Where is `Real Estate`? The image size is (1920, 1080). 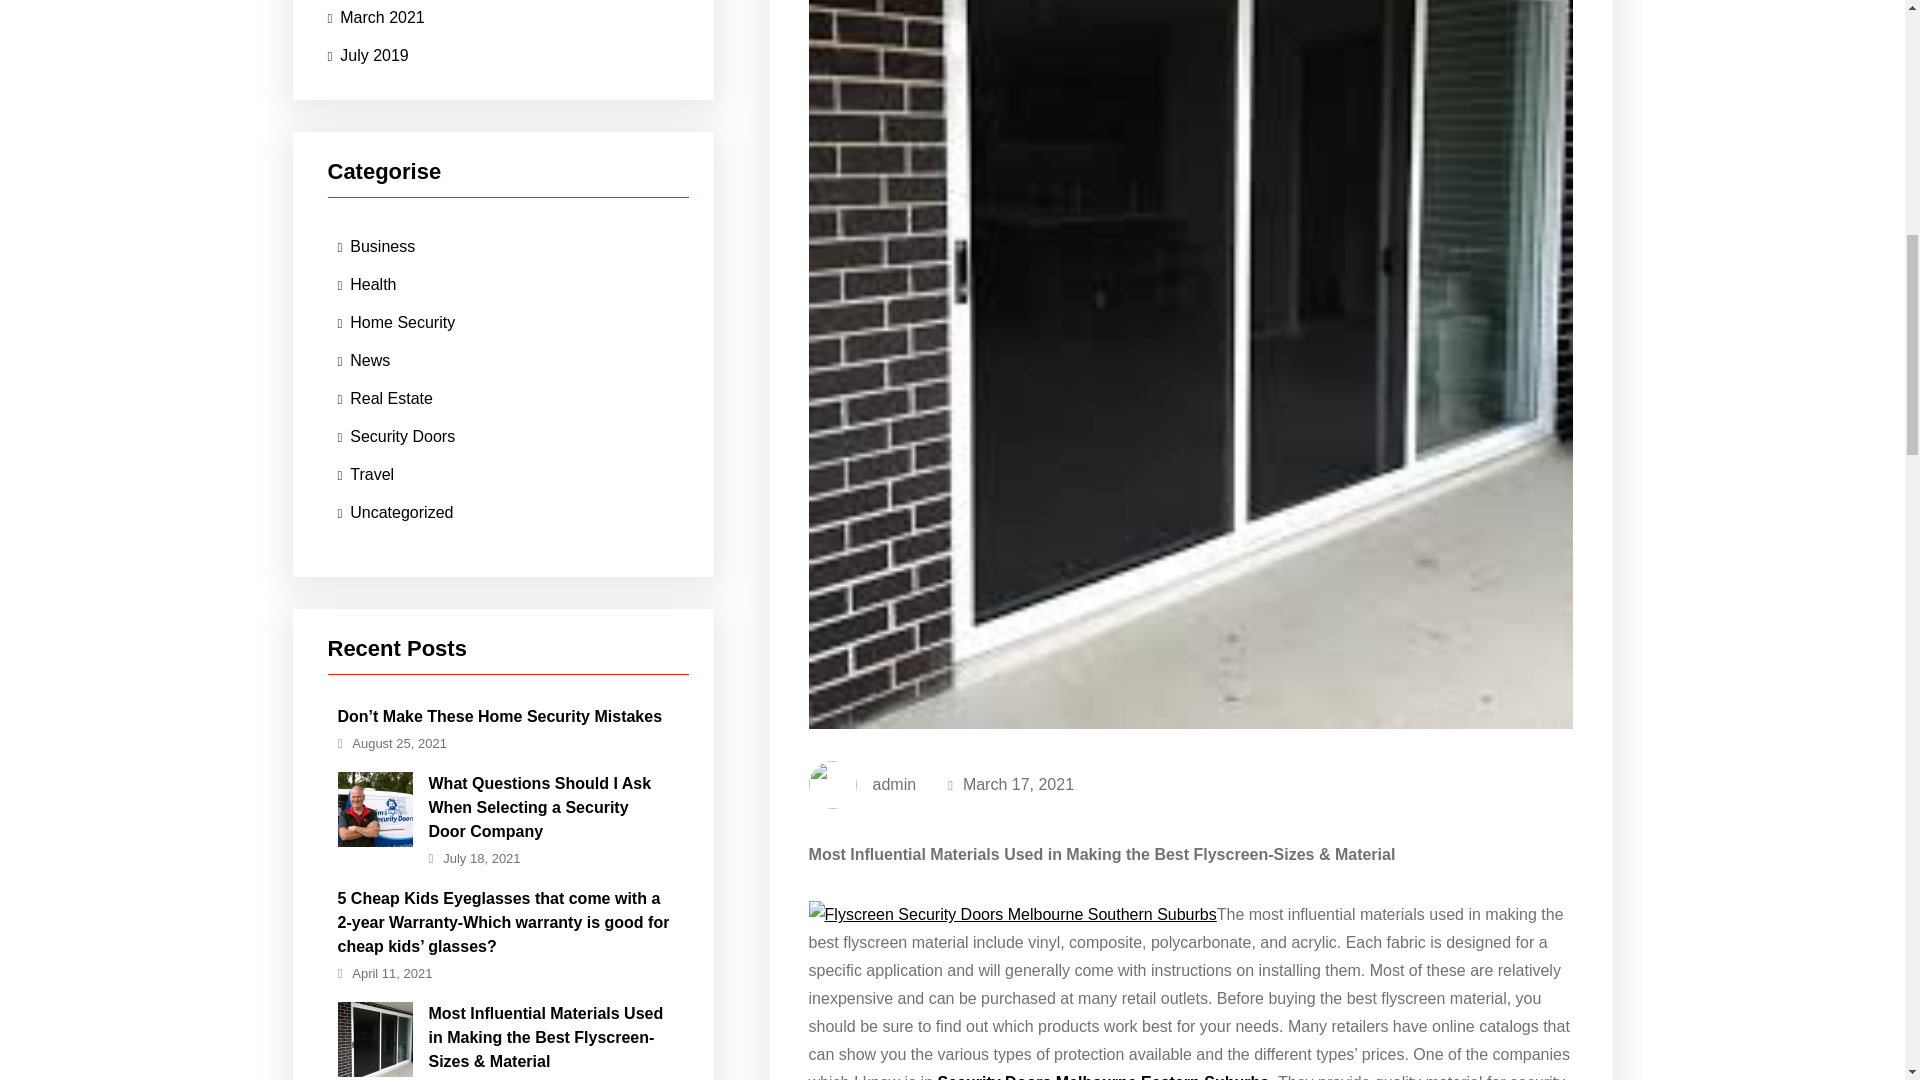 Real Estate is located at coordinates (385, 398).